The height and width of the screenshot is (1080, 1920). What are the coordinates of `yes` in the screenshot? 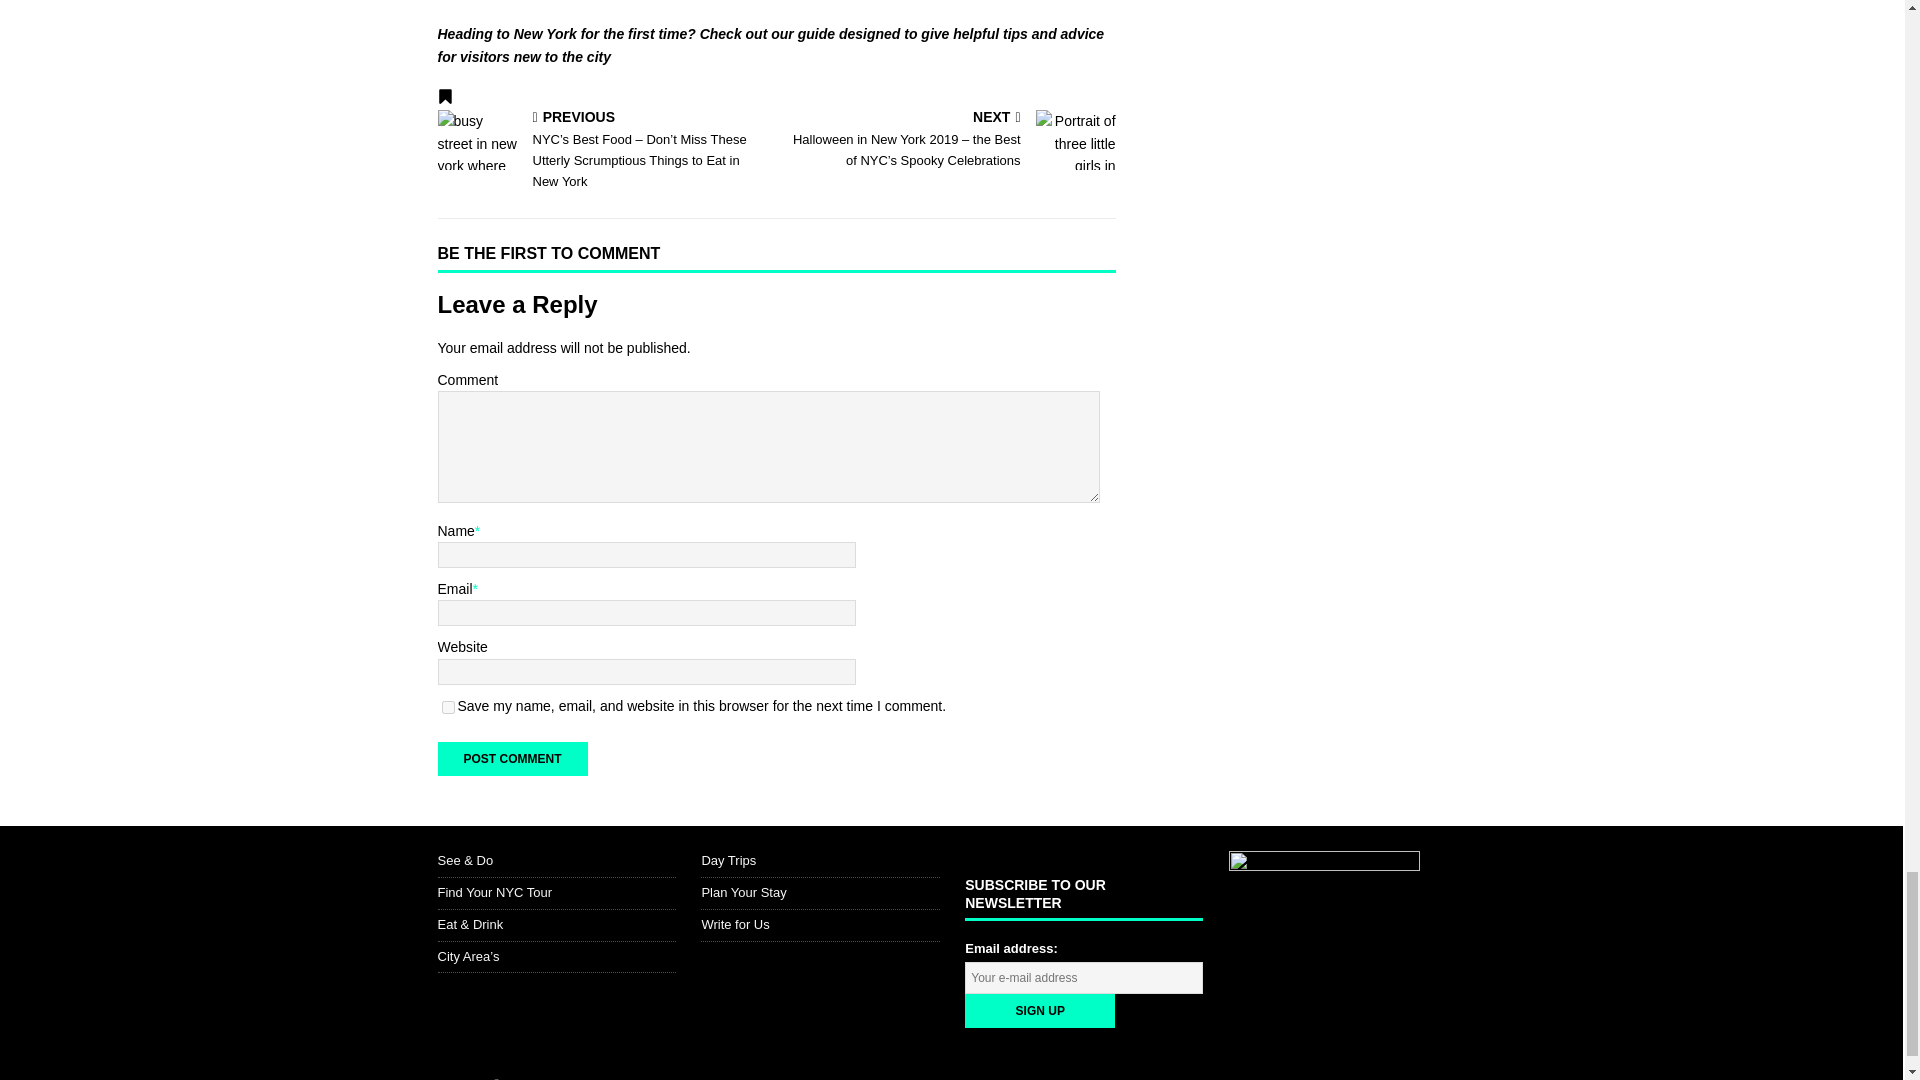 It's located at (448, 706).